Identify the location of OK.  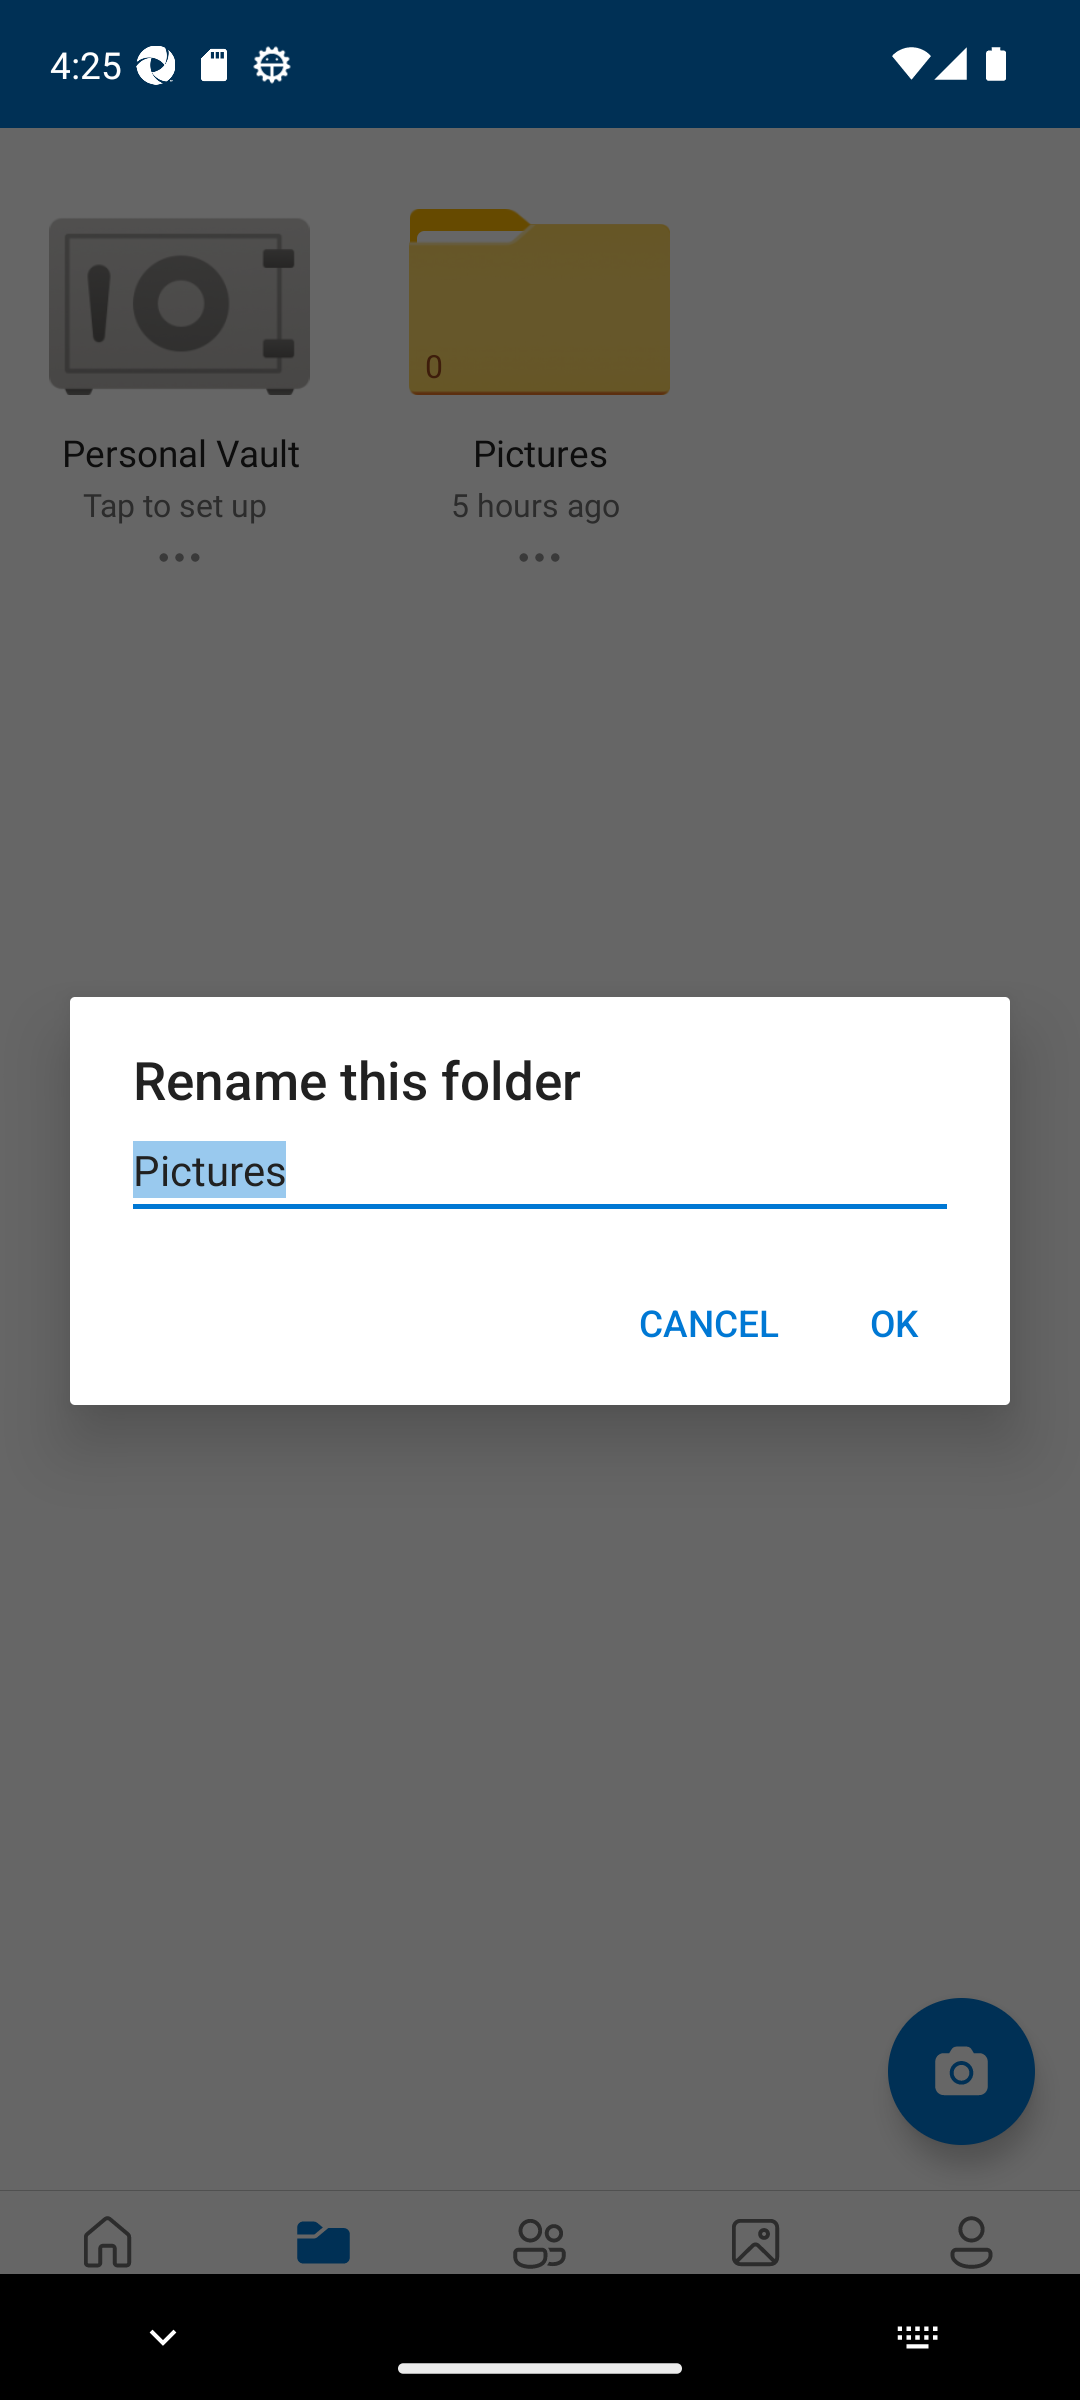
(894, 1323).